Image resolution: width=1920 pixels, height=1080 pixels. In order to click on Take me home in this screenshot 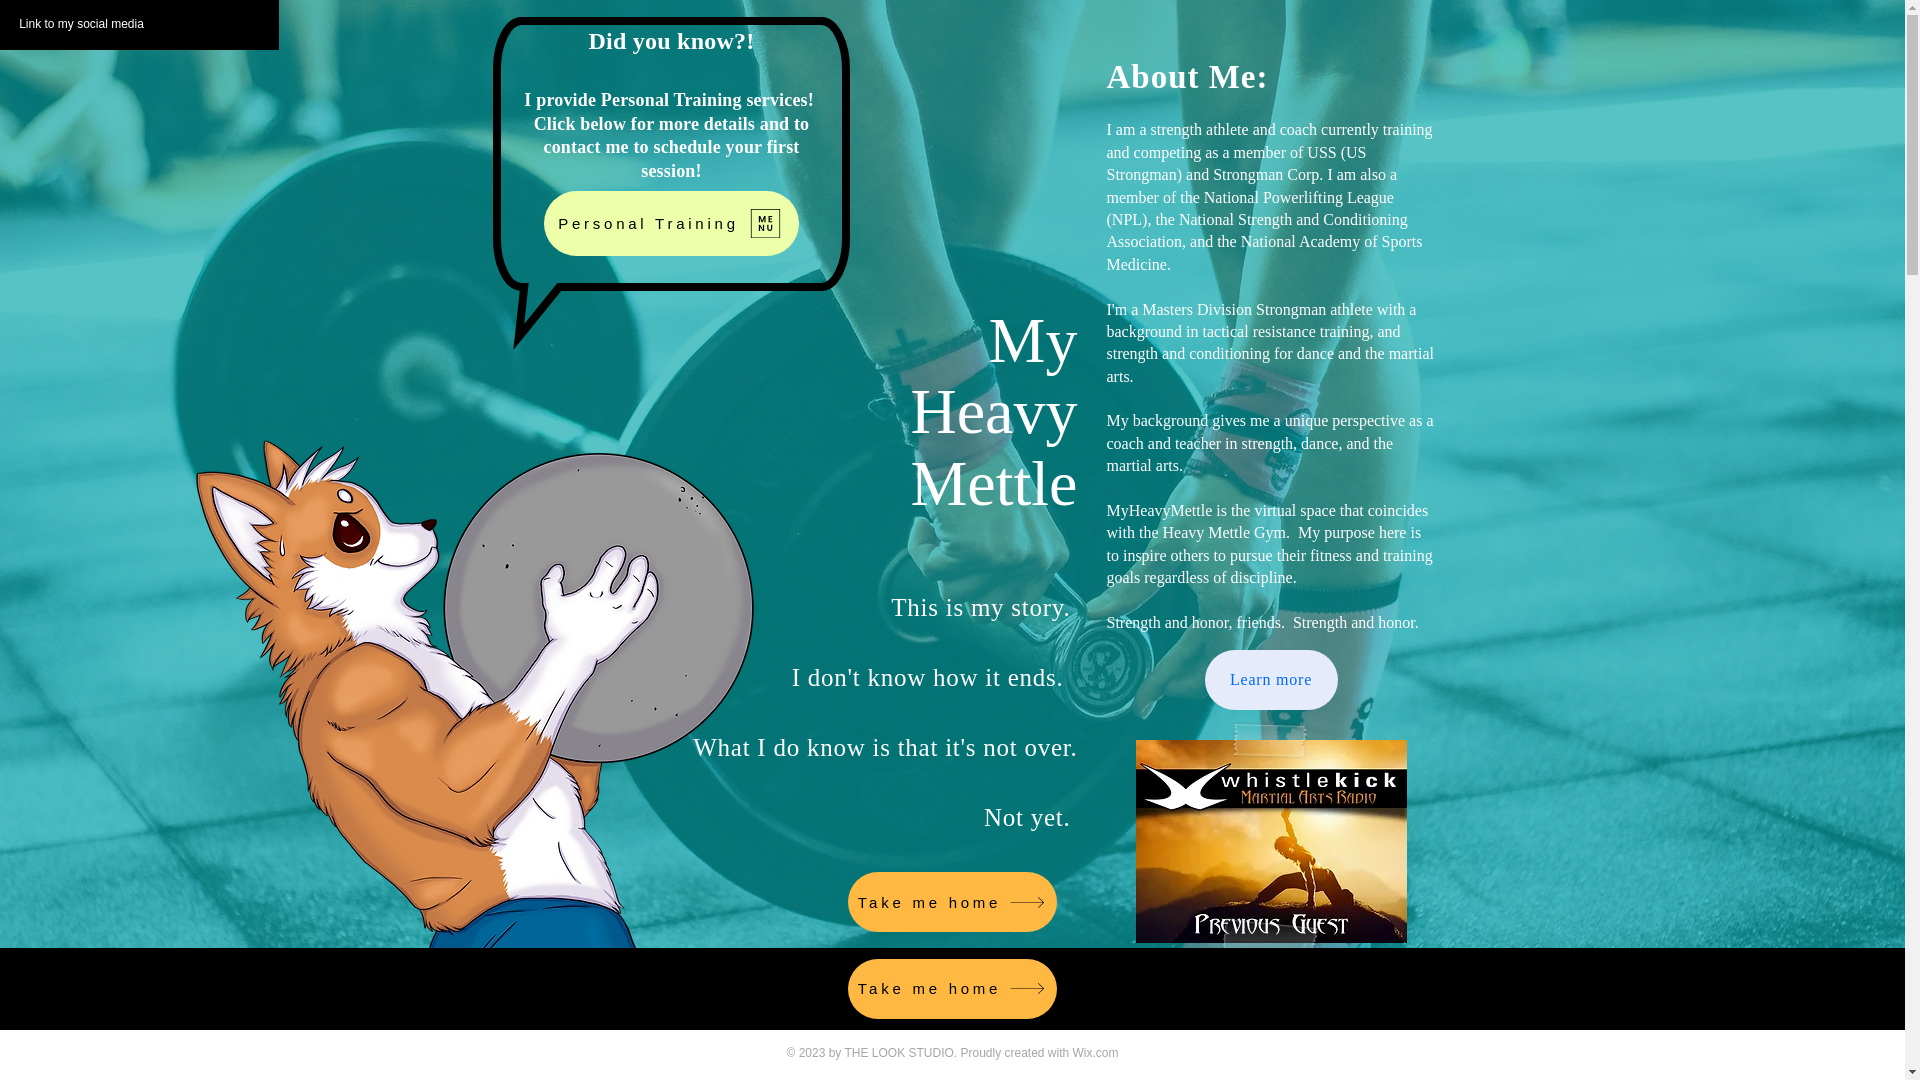, I will do `click(952, 902)`.